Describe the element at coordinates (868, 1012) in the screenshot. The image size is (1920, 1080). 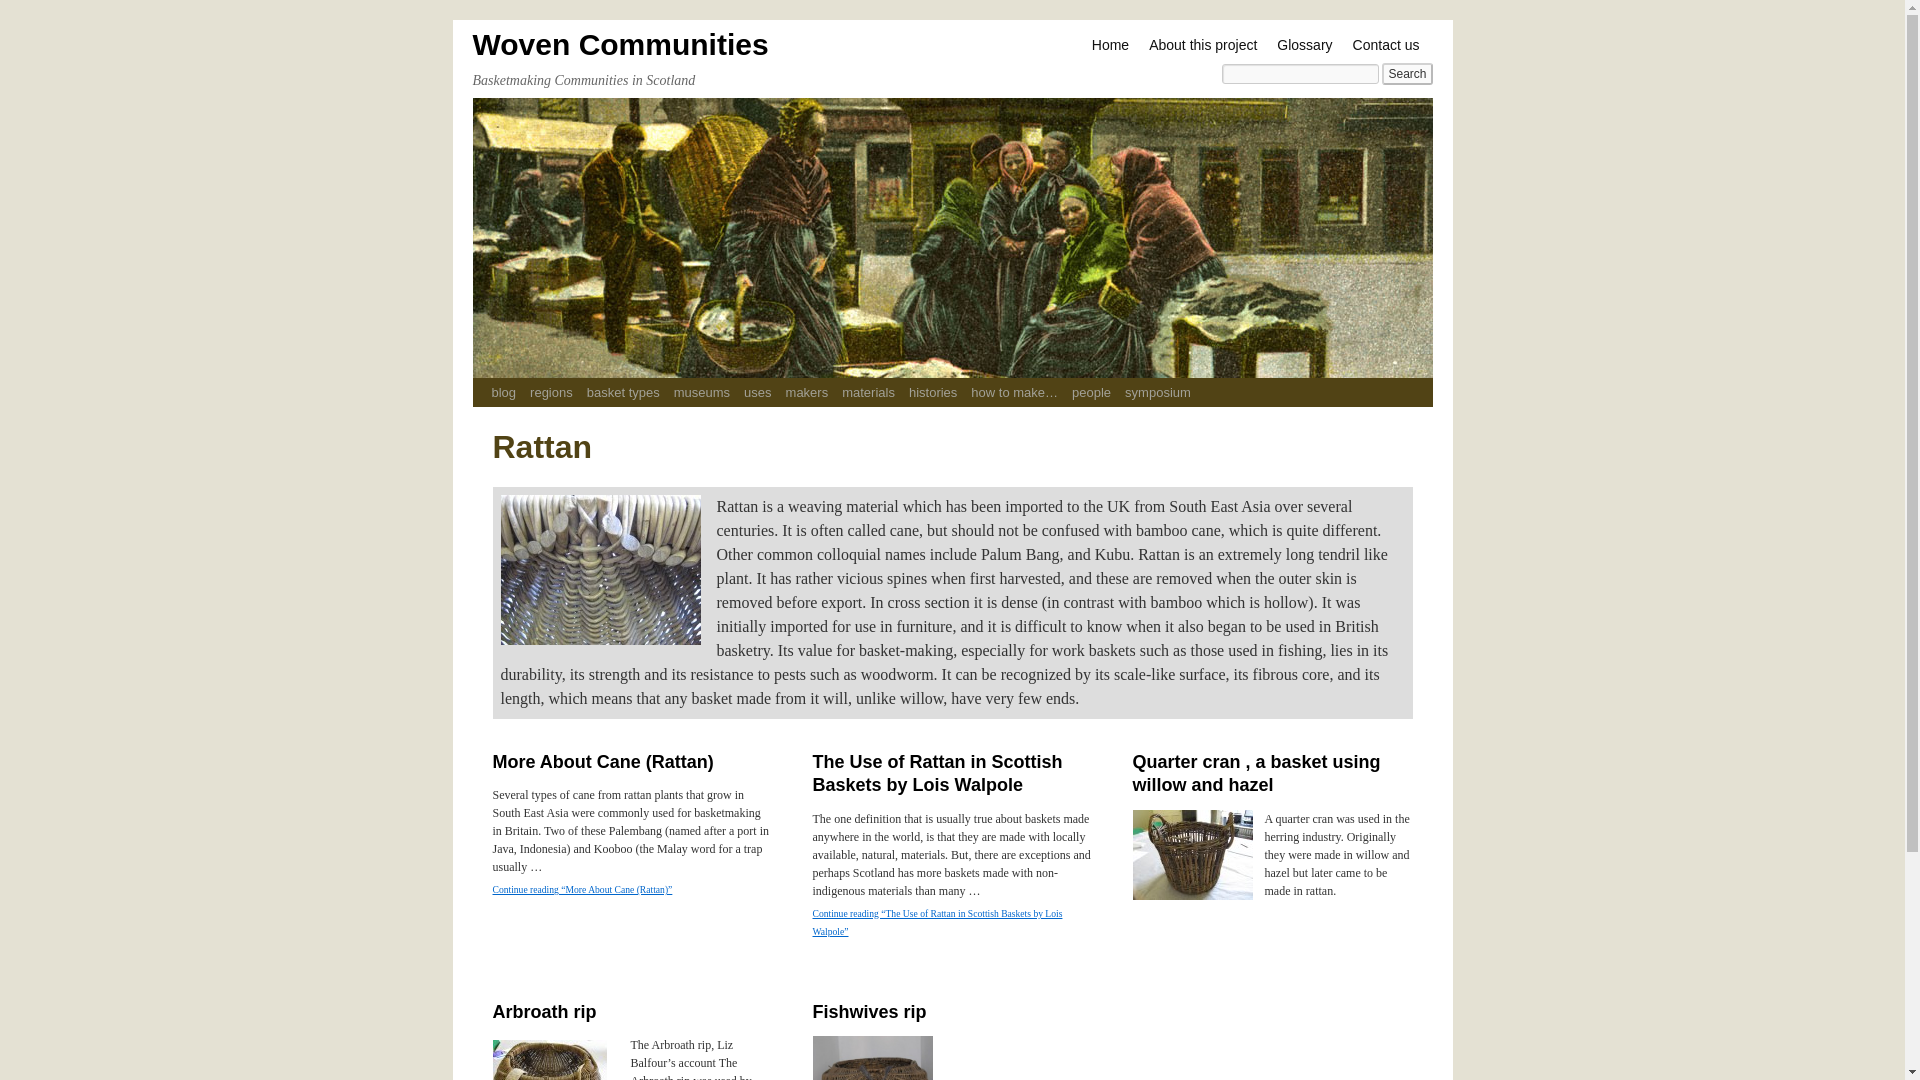
I see `Fishwives rip` at that location.